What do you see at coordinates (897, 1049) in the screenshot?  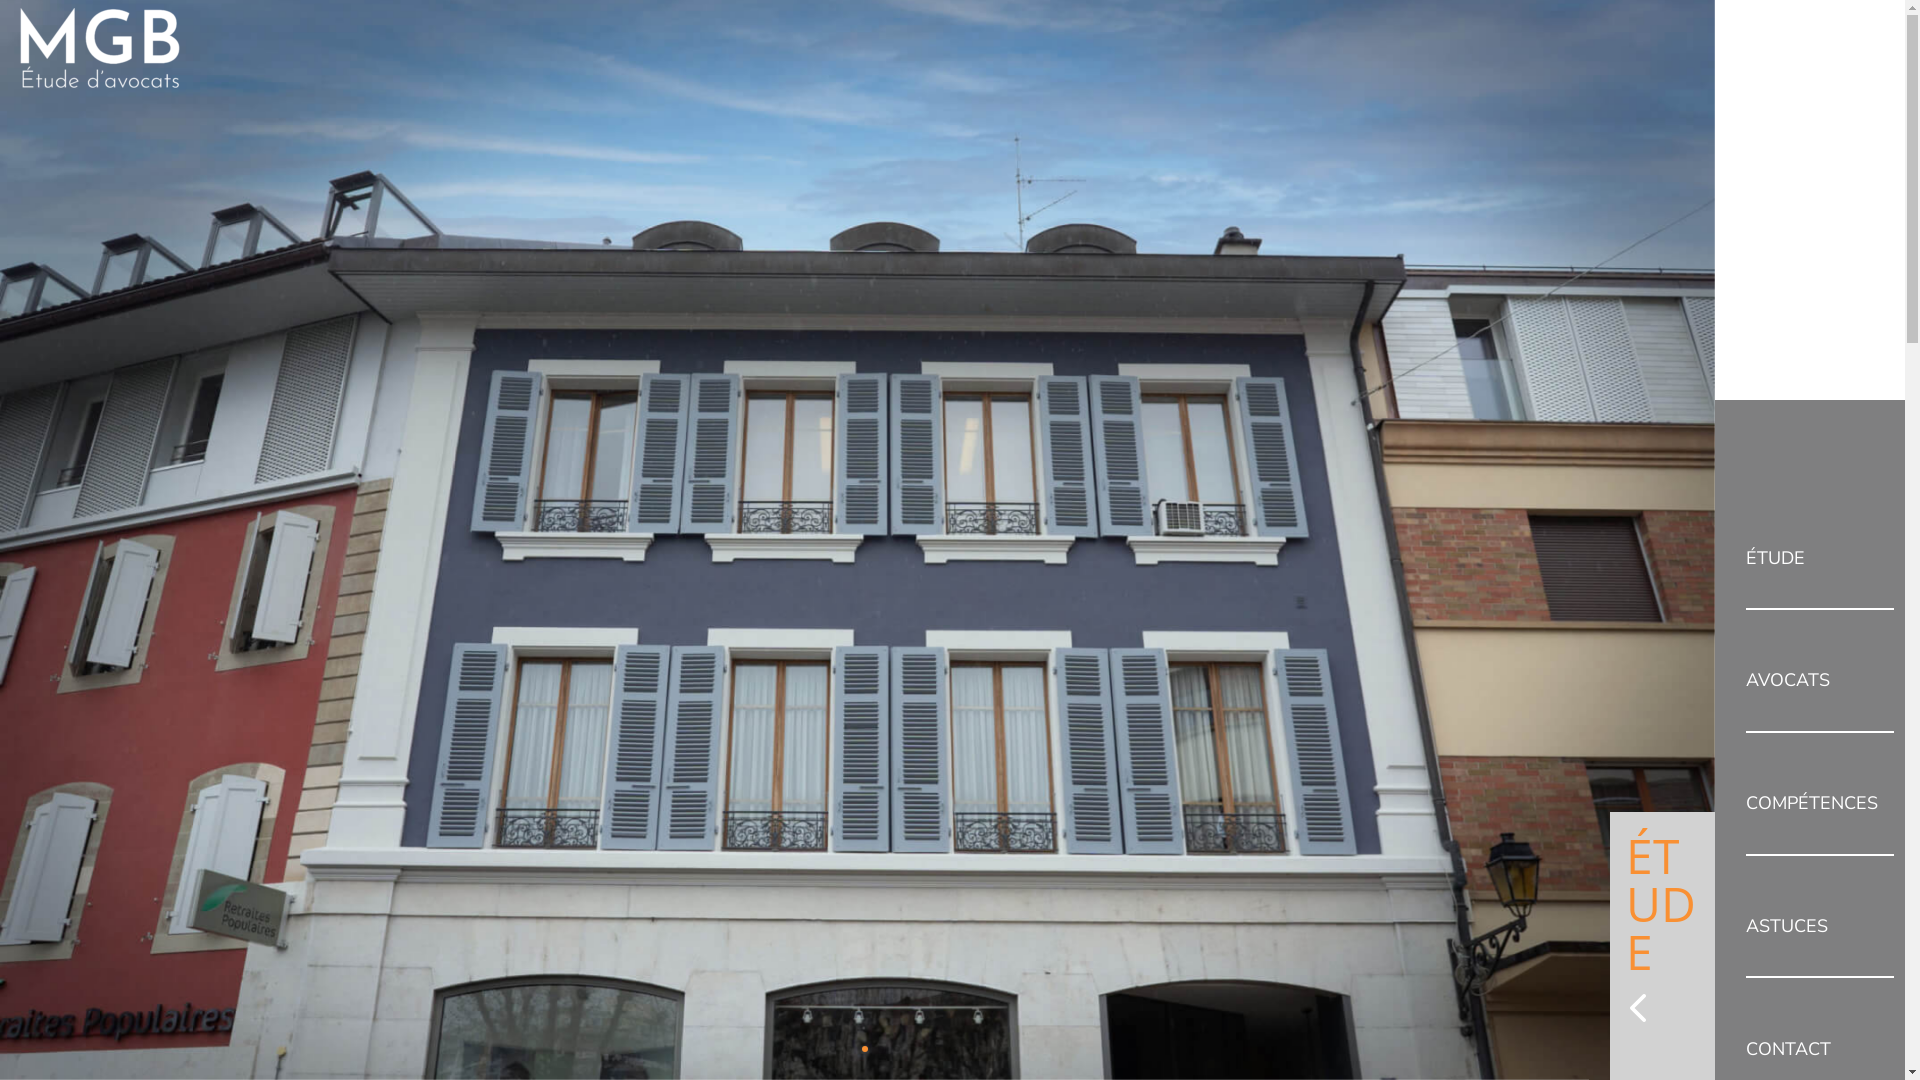 I see `5` at bounding box center [897, 1049].